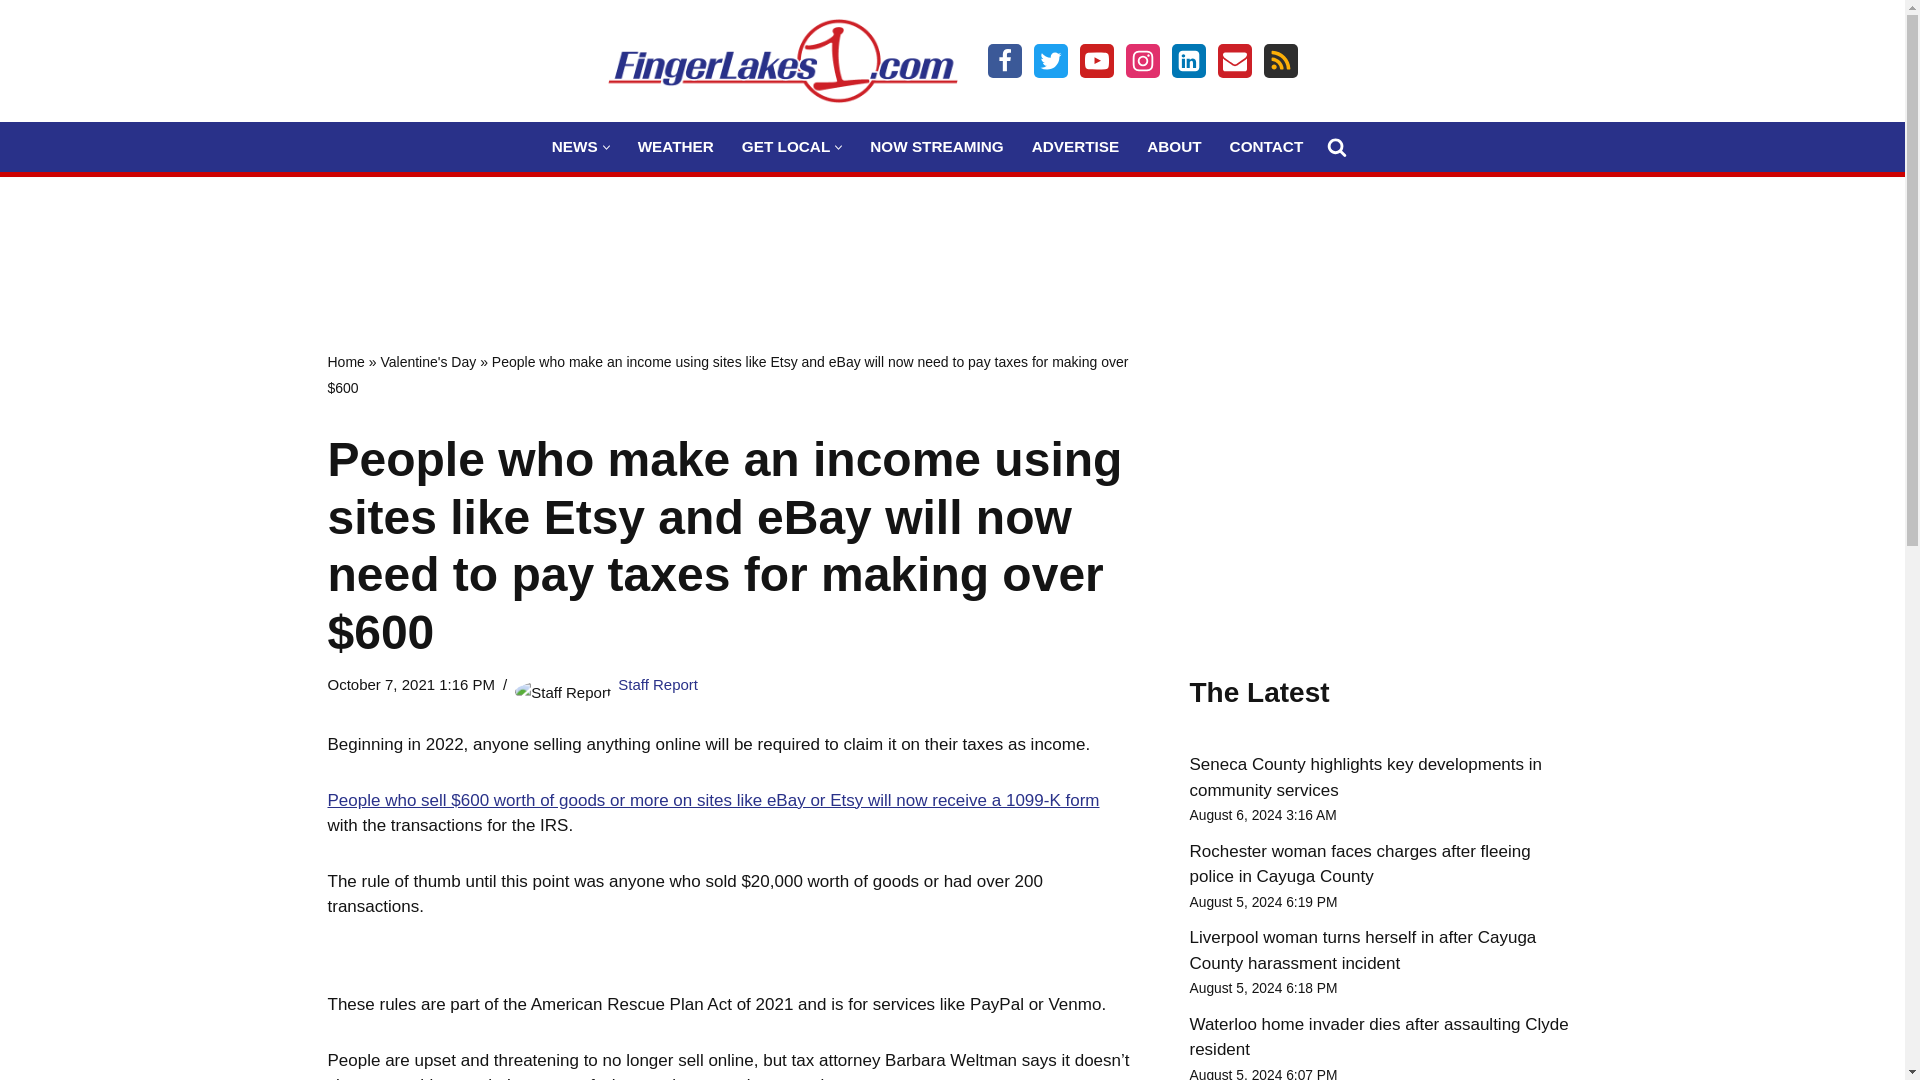  I want to click on NEWS, so click(574, 146).